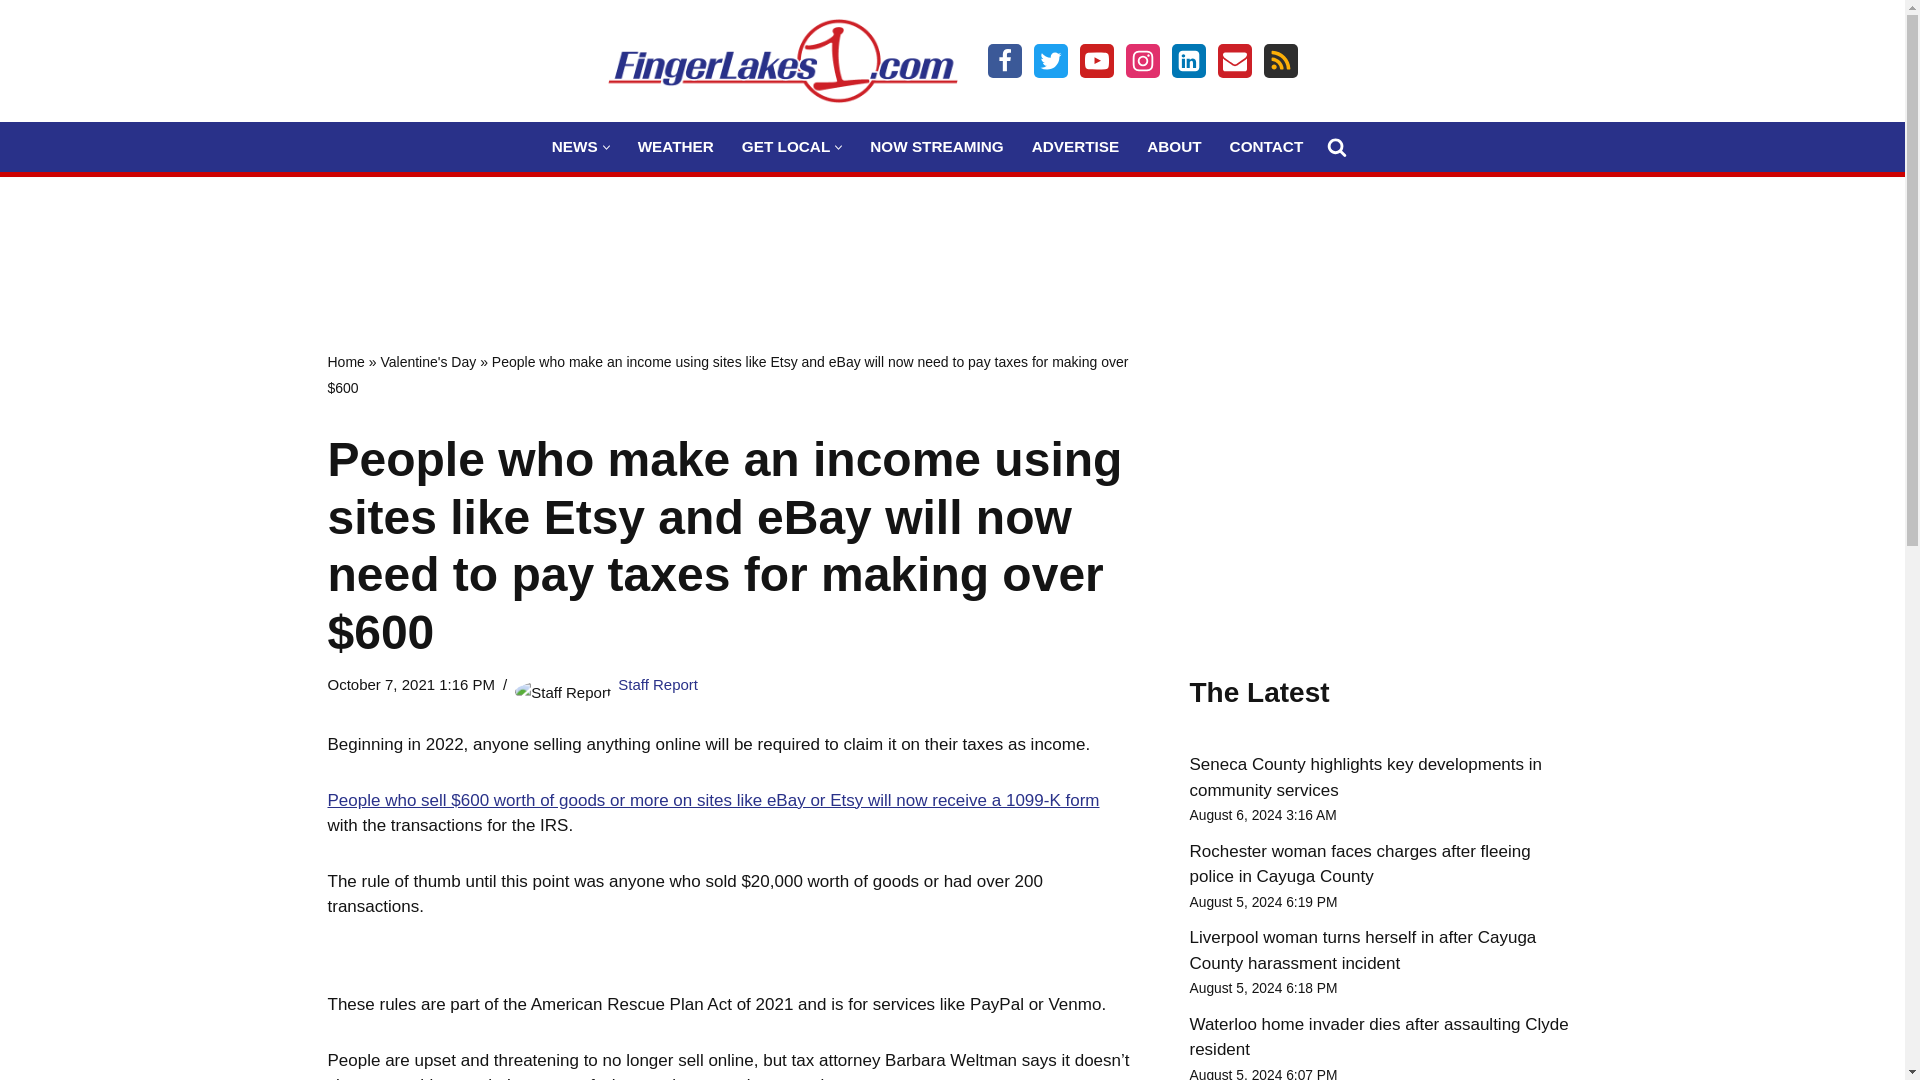  I want to click on NEWS, so click(574, 146).